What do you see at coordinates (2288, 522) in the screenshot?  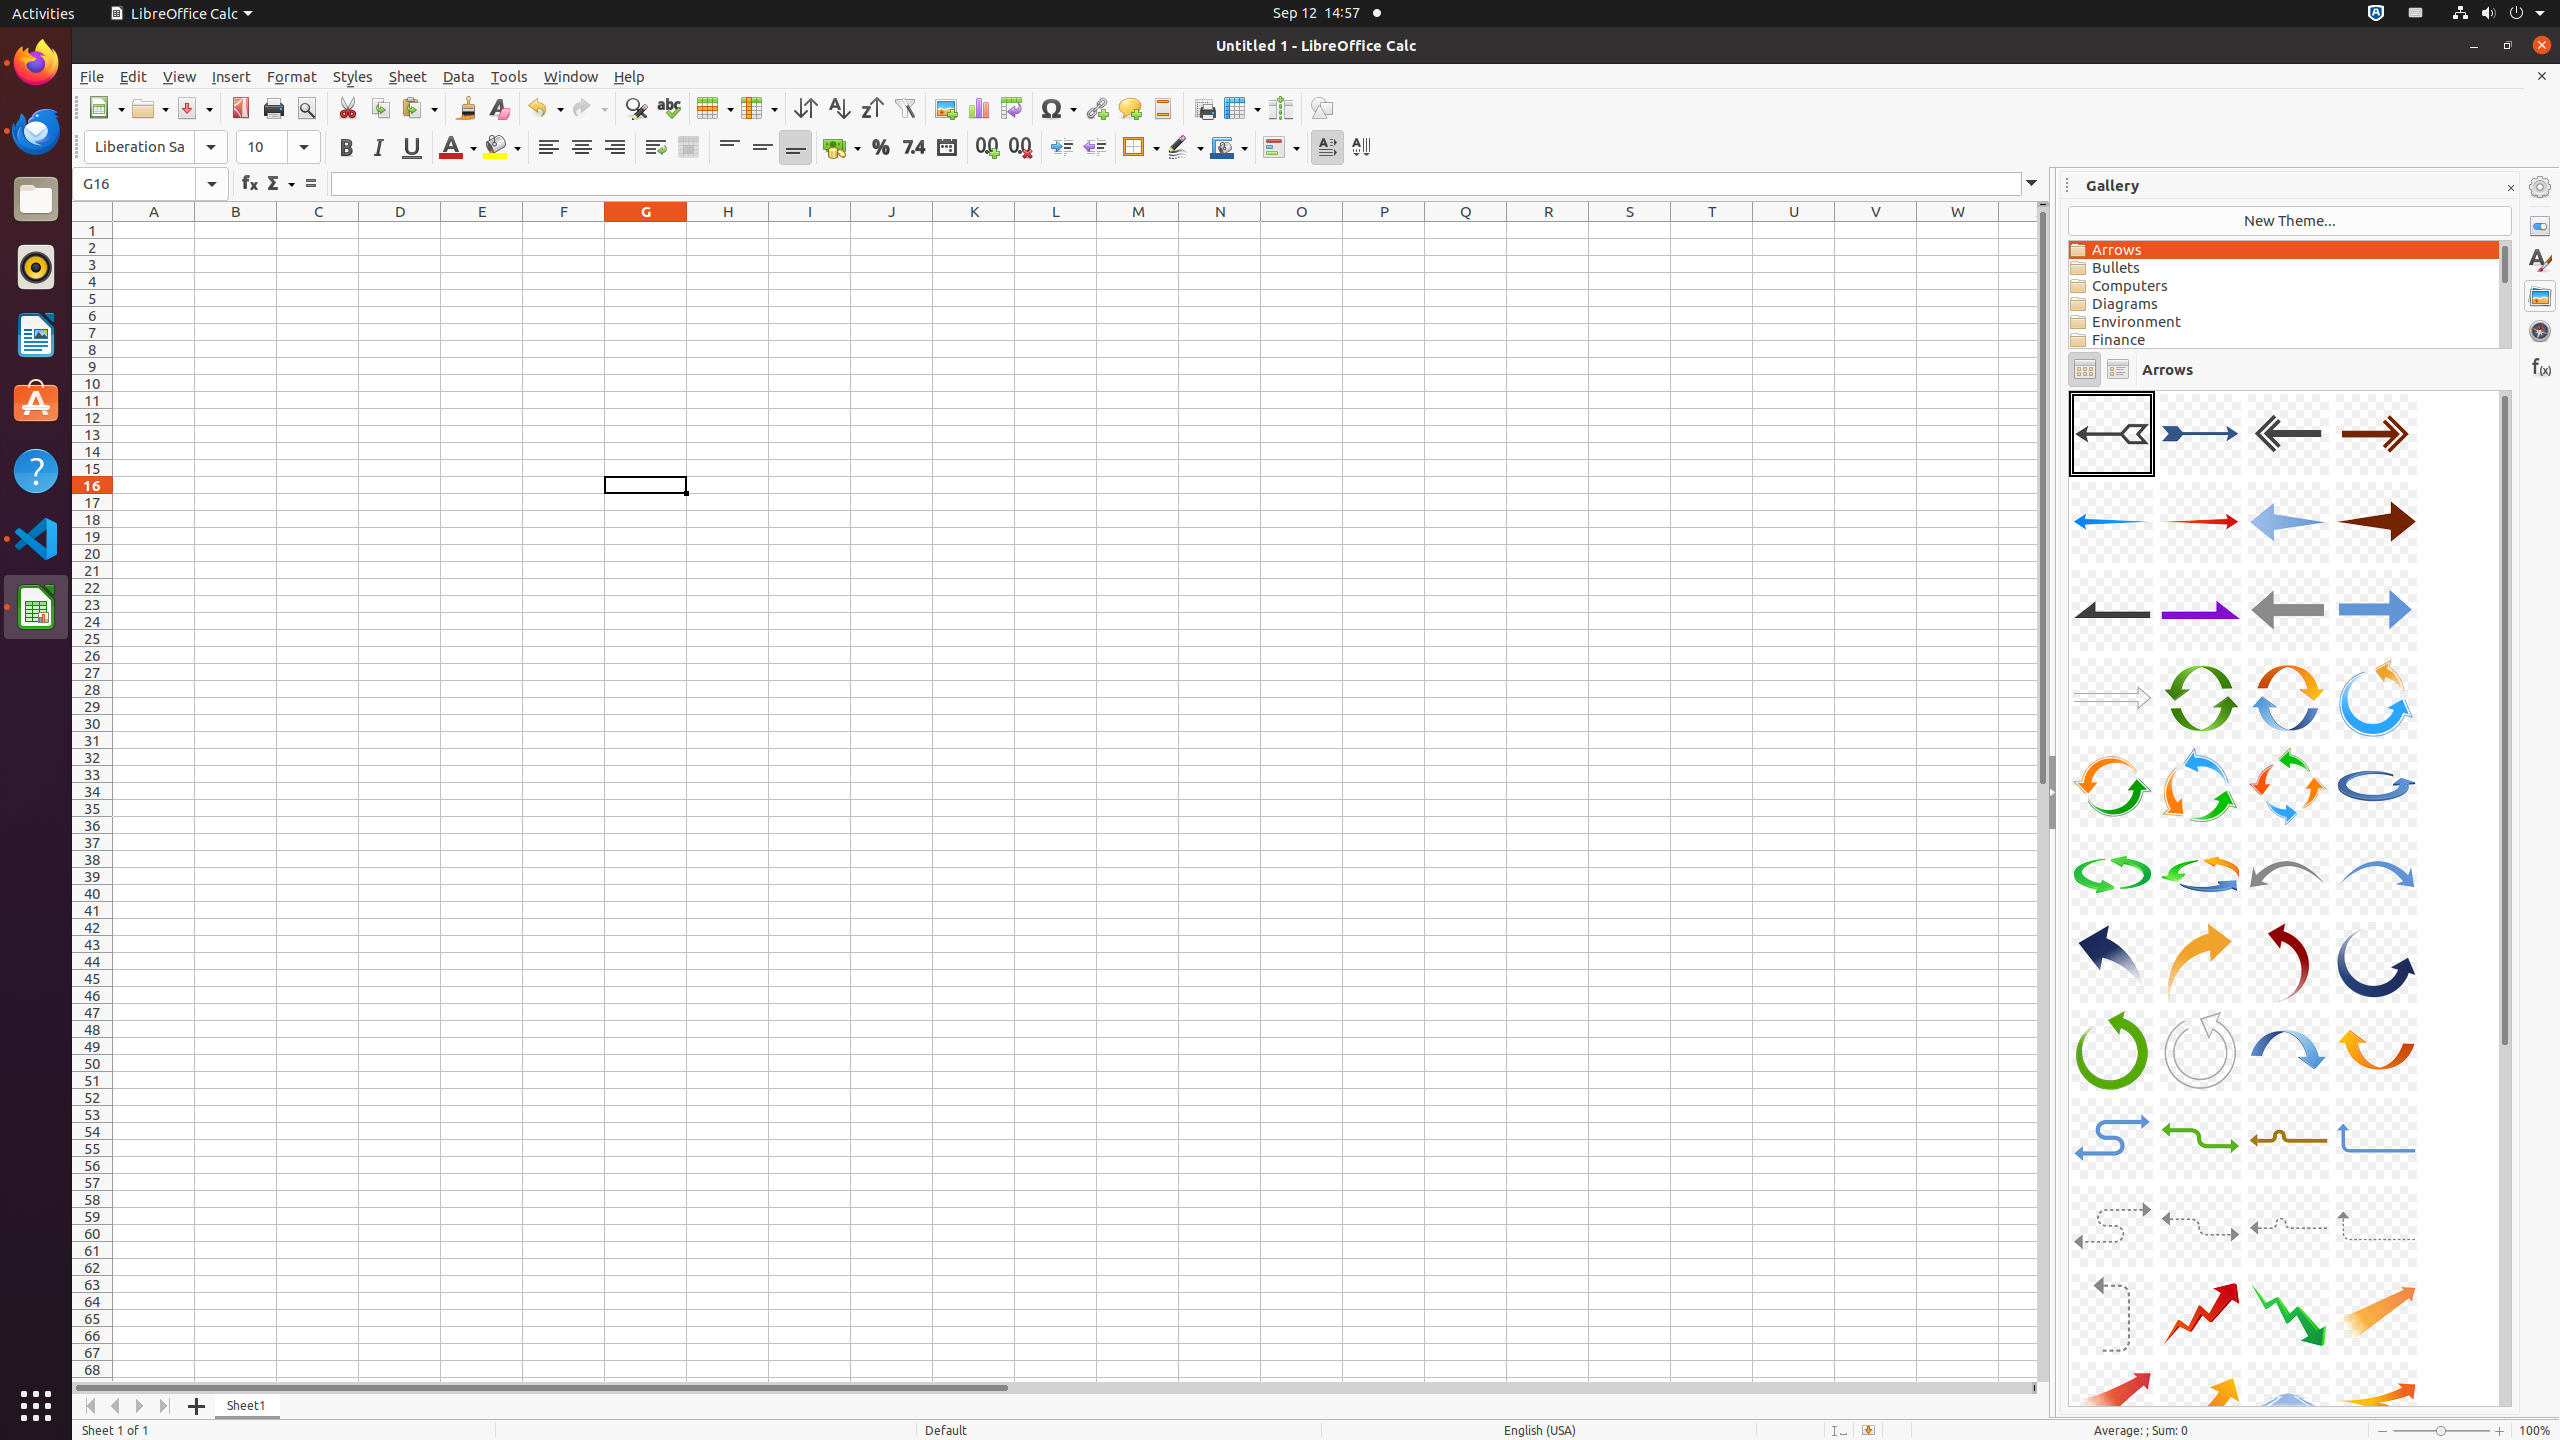 I see `A07-Arrow-LightBlue-Left` at bounding box center [2288, 522].